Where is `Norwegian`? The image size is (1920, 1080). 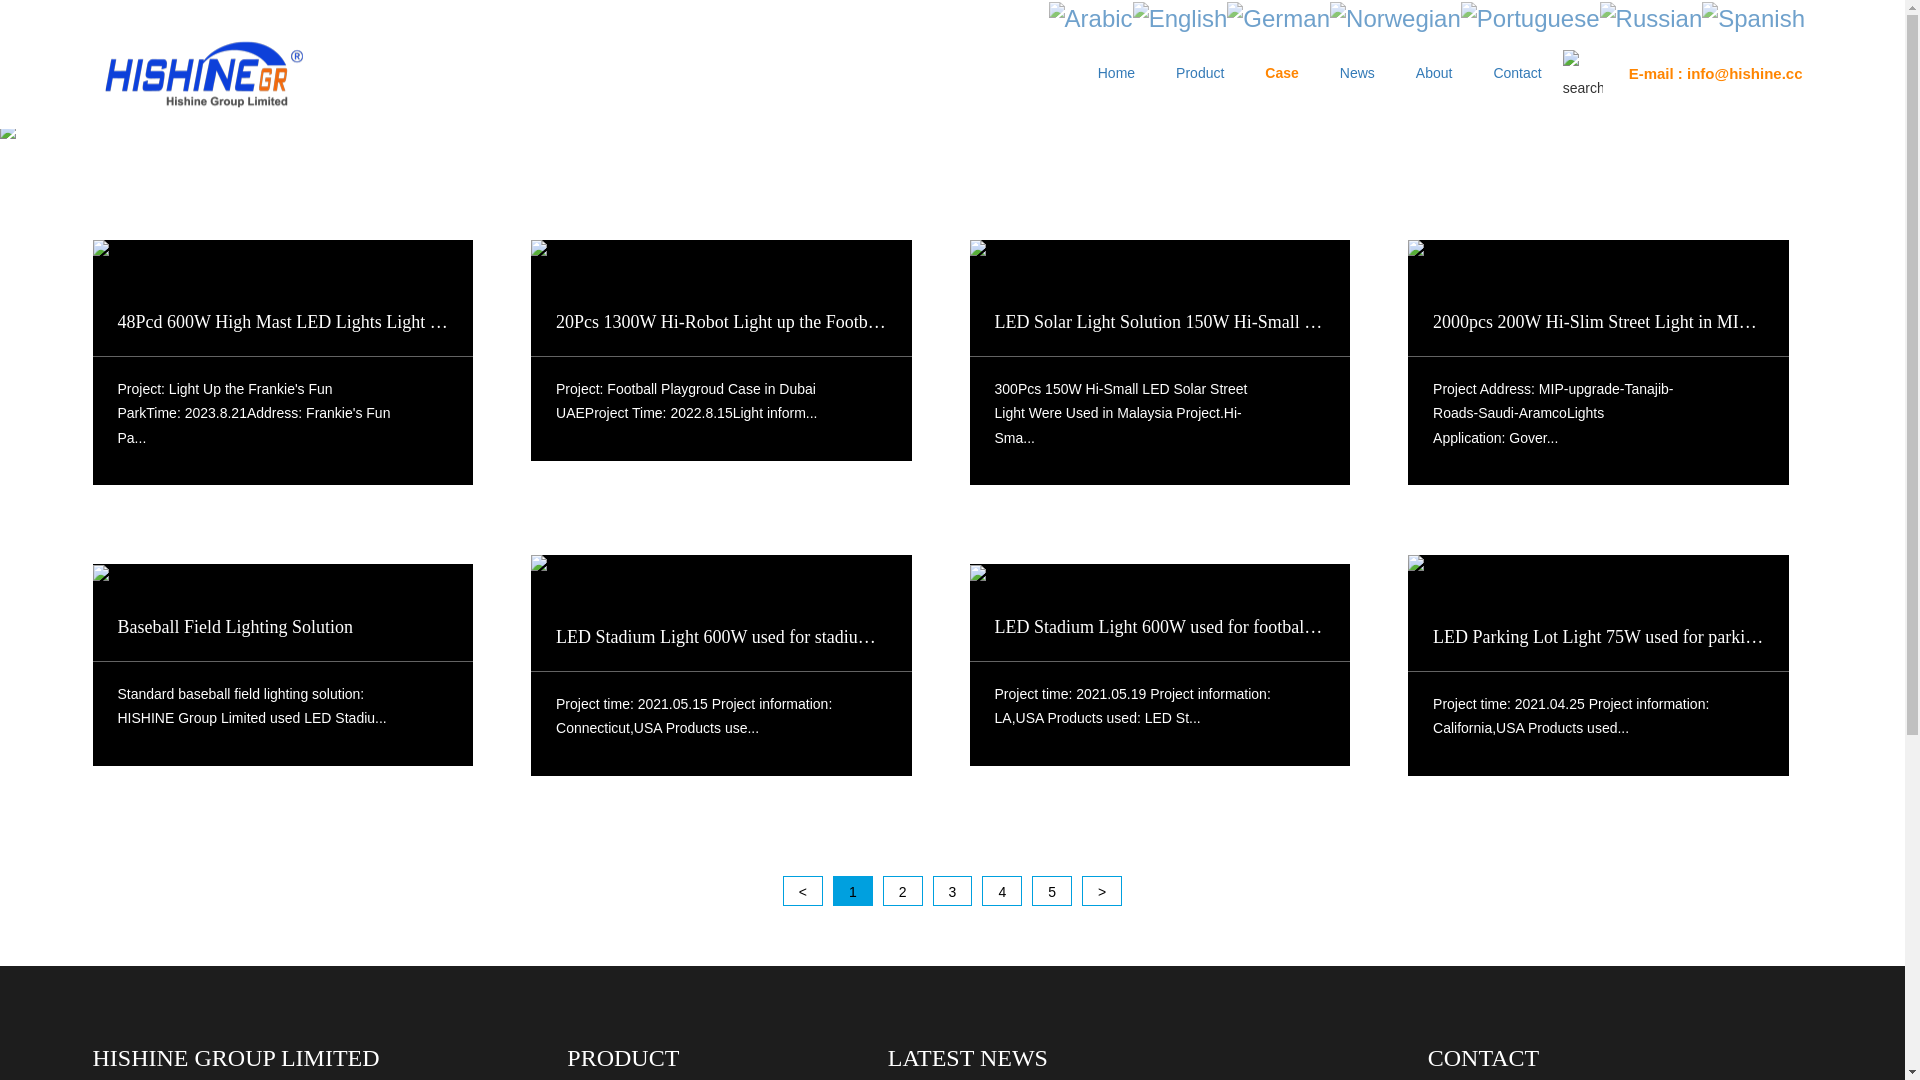 Norwegian is located at coordinates (1396, 16).